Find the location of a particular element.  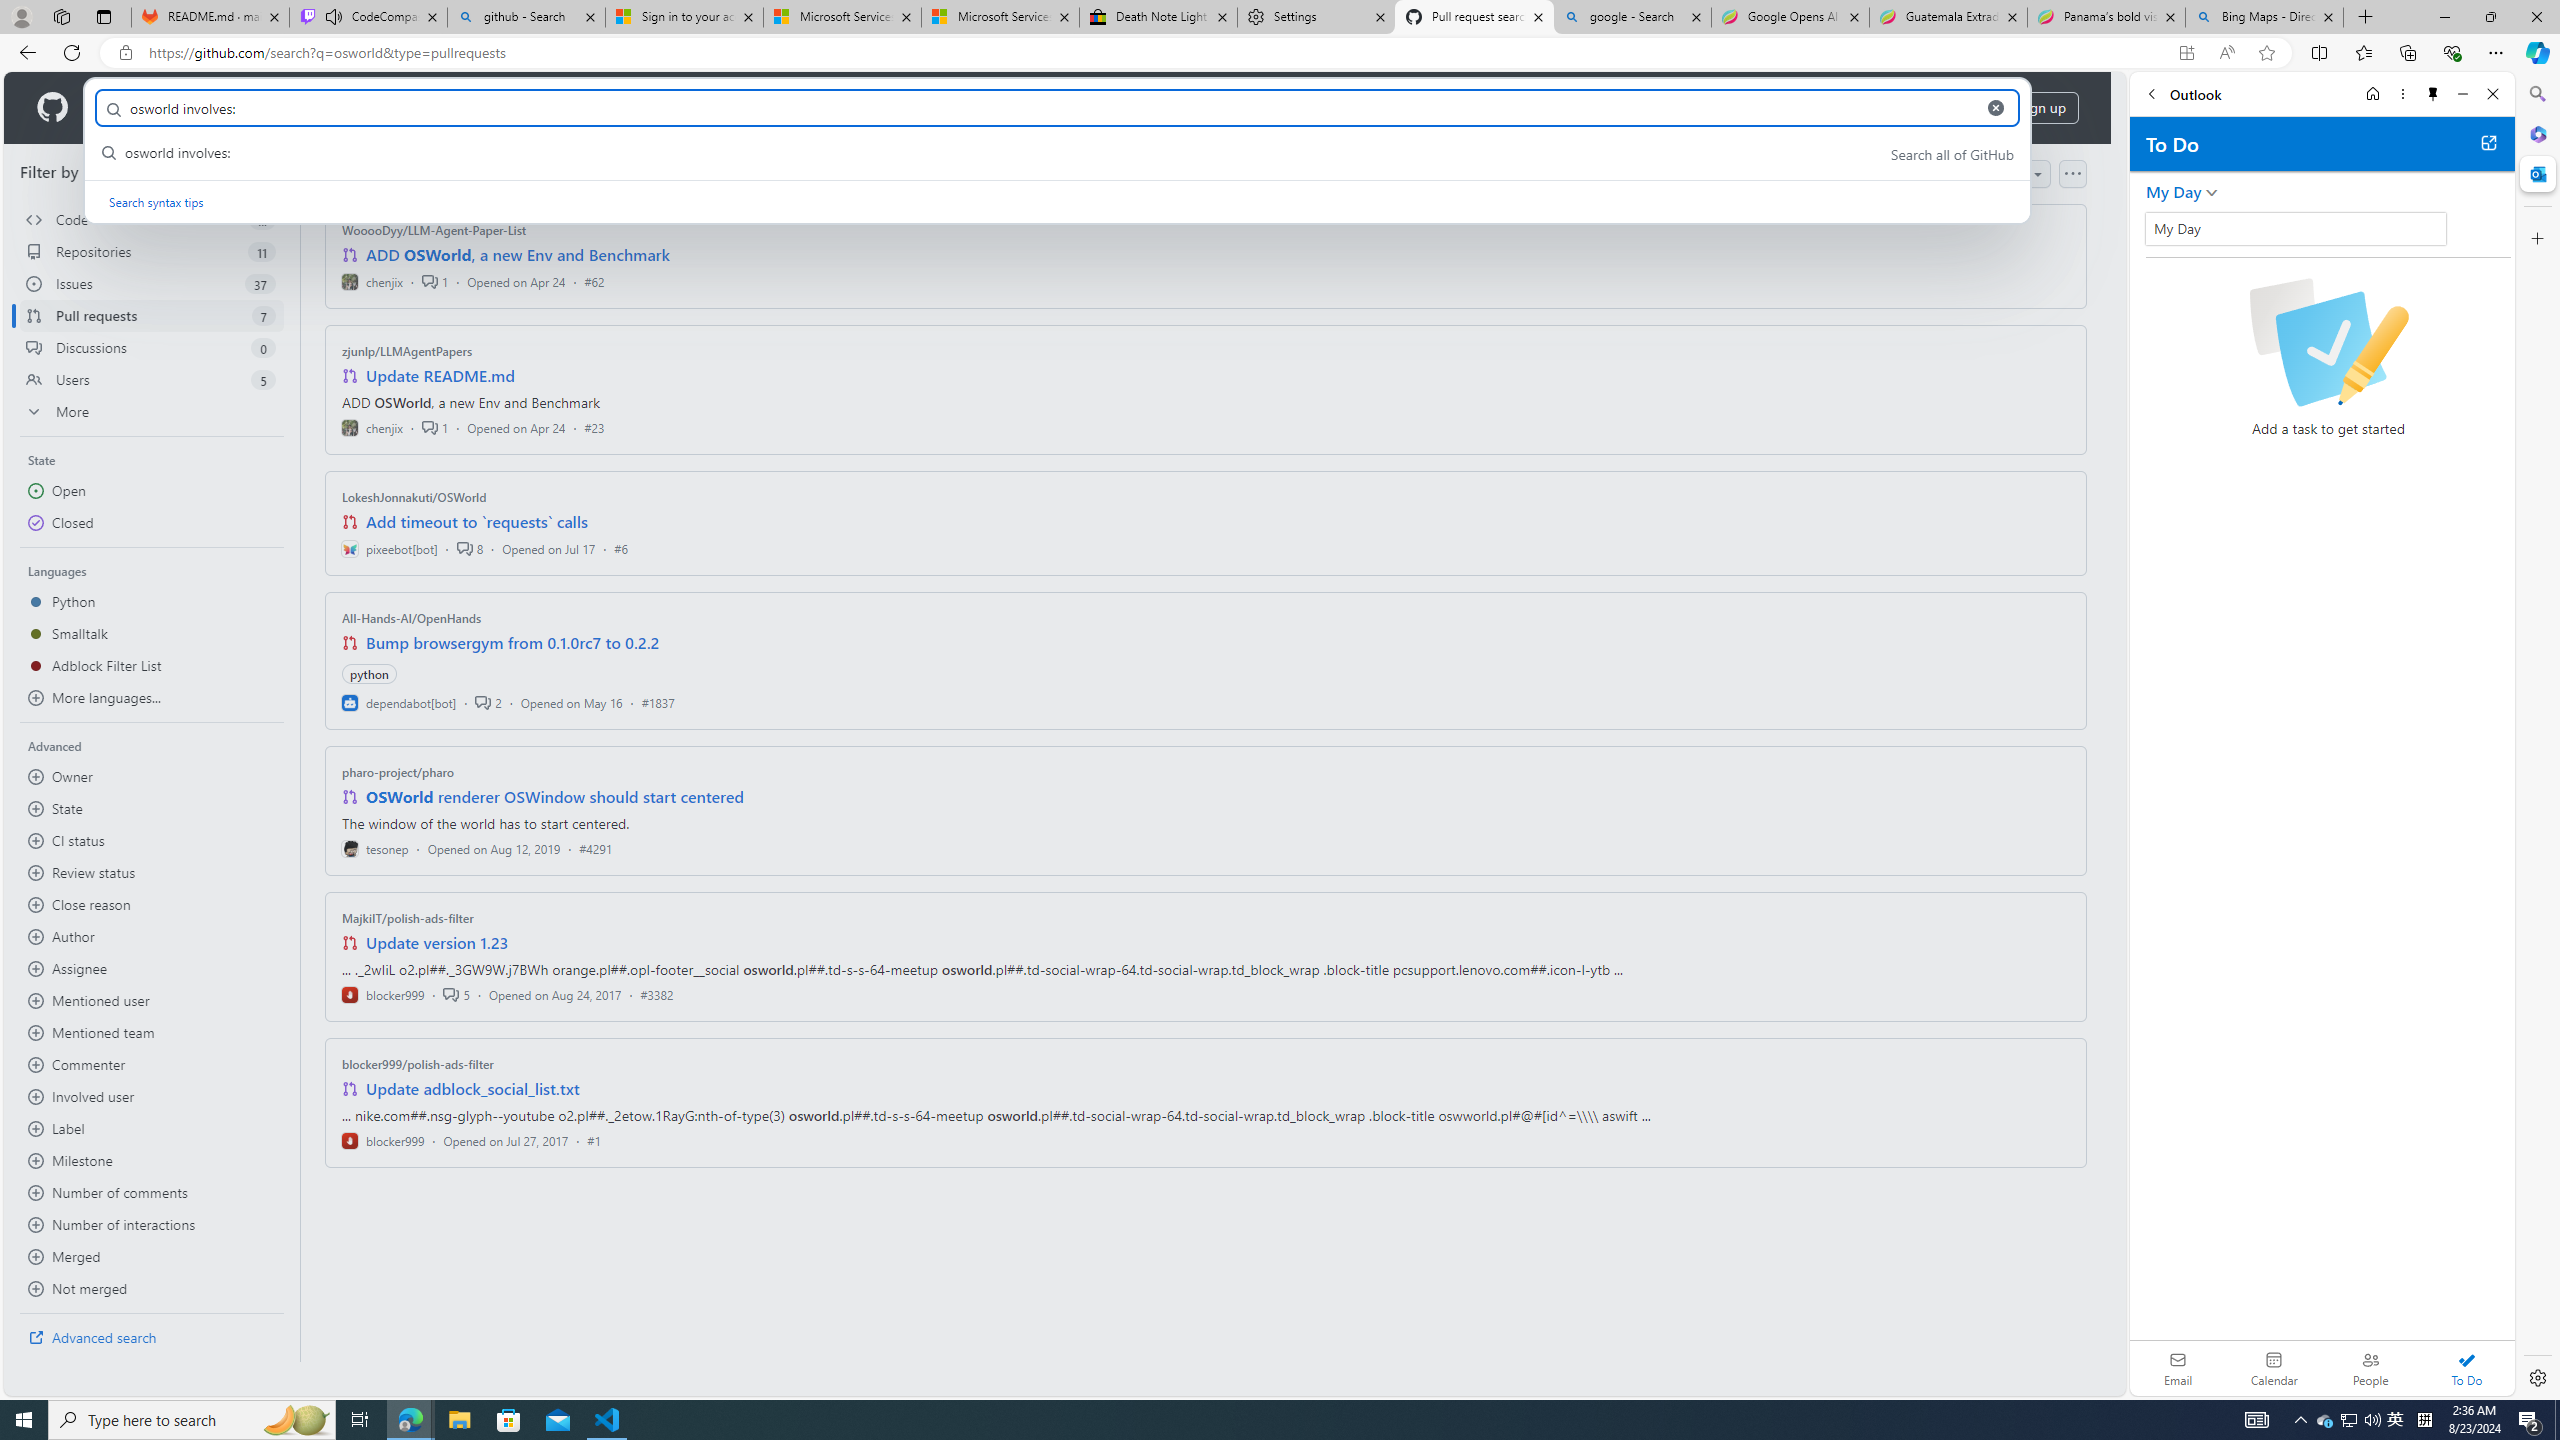

zjunlp/LLMAgentPapers is located at coordinates (408, 351).